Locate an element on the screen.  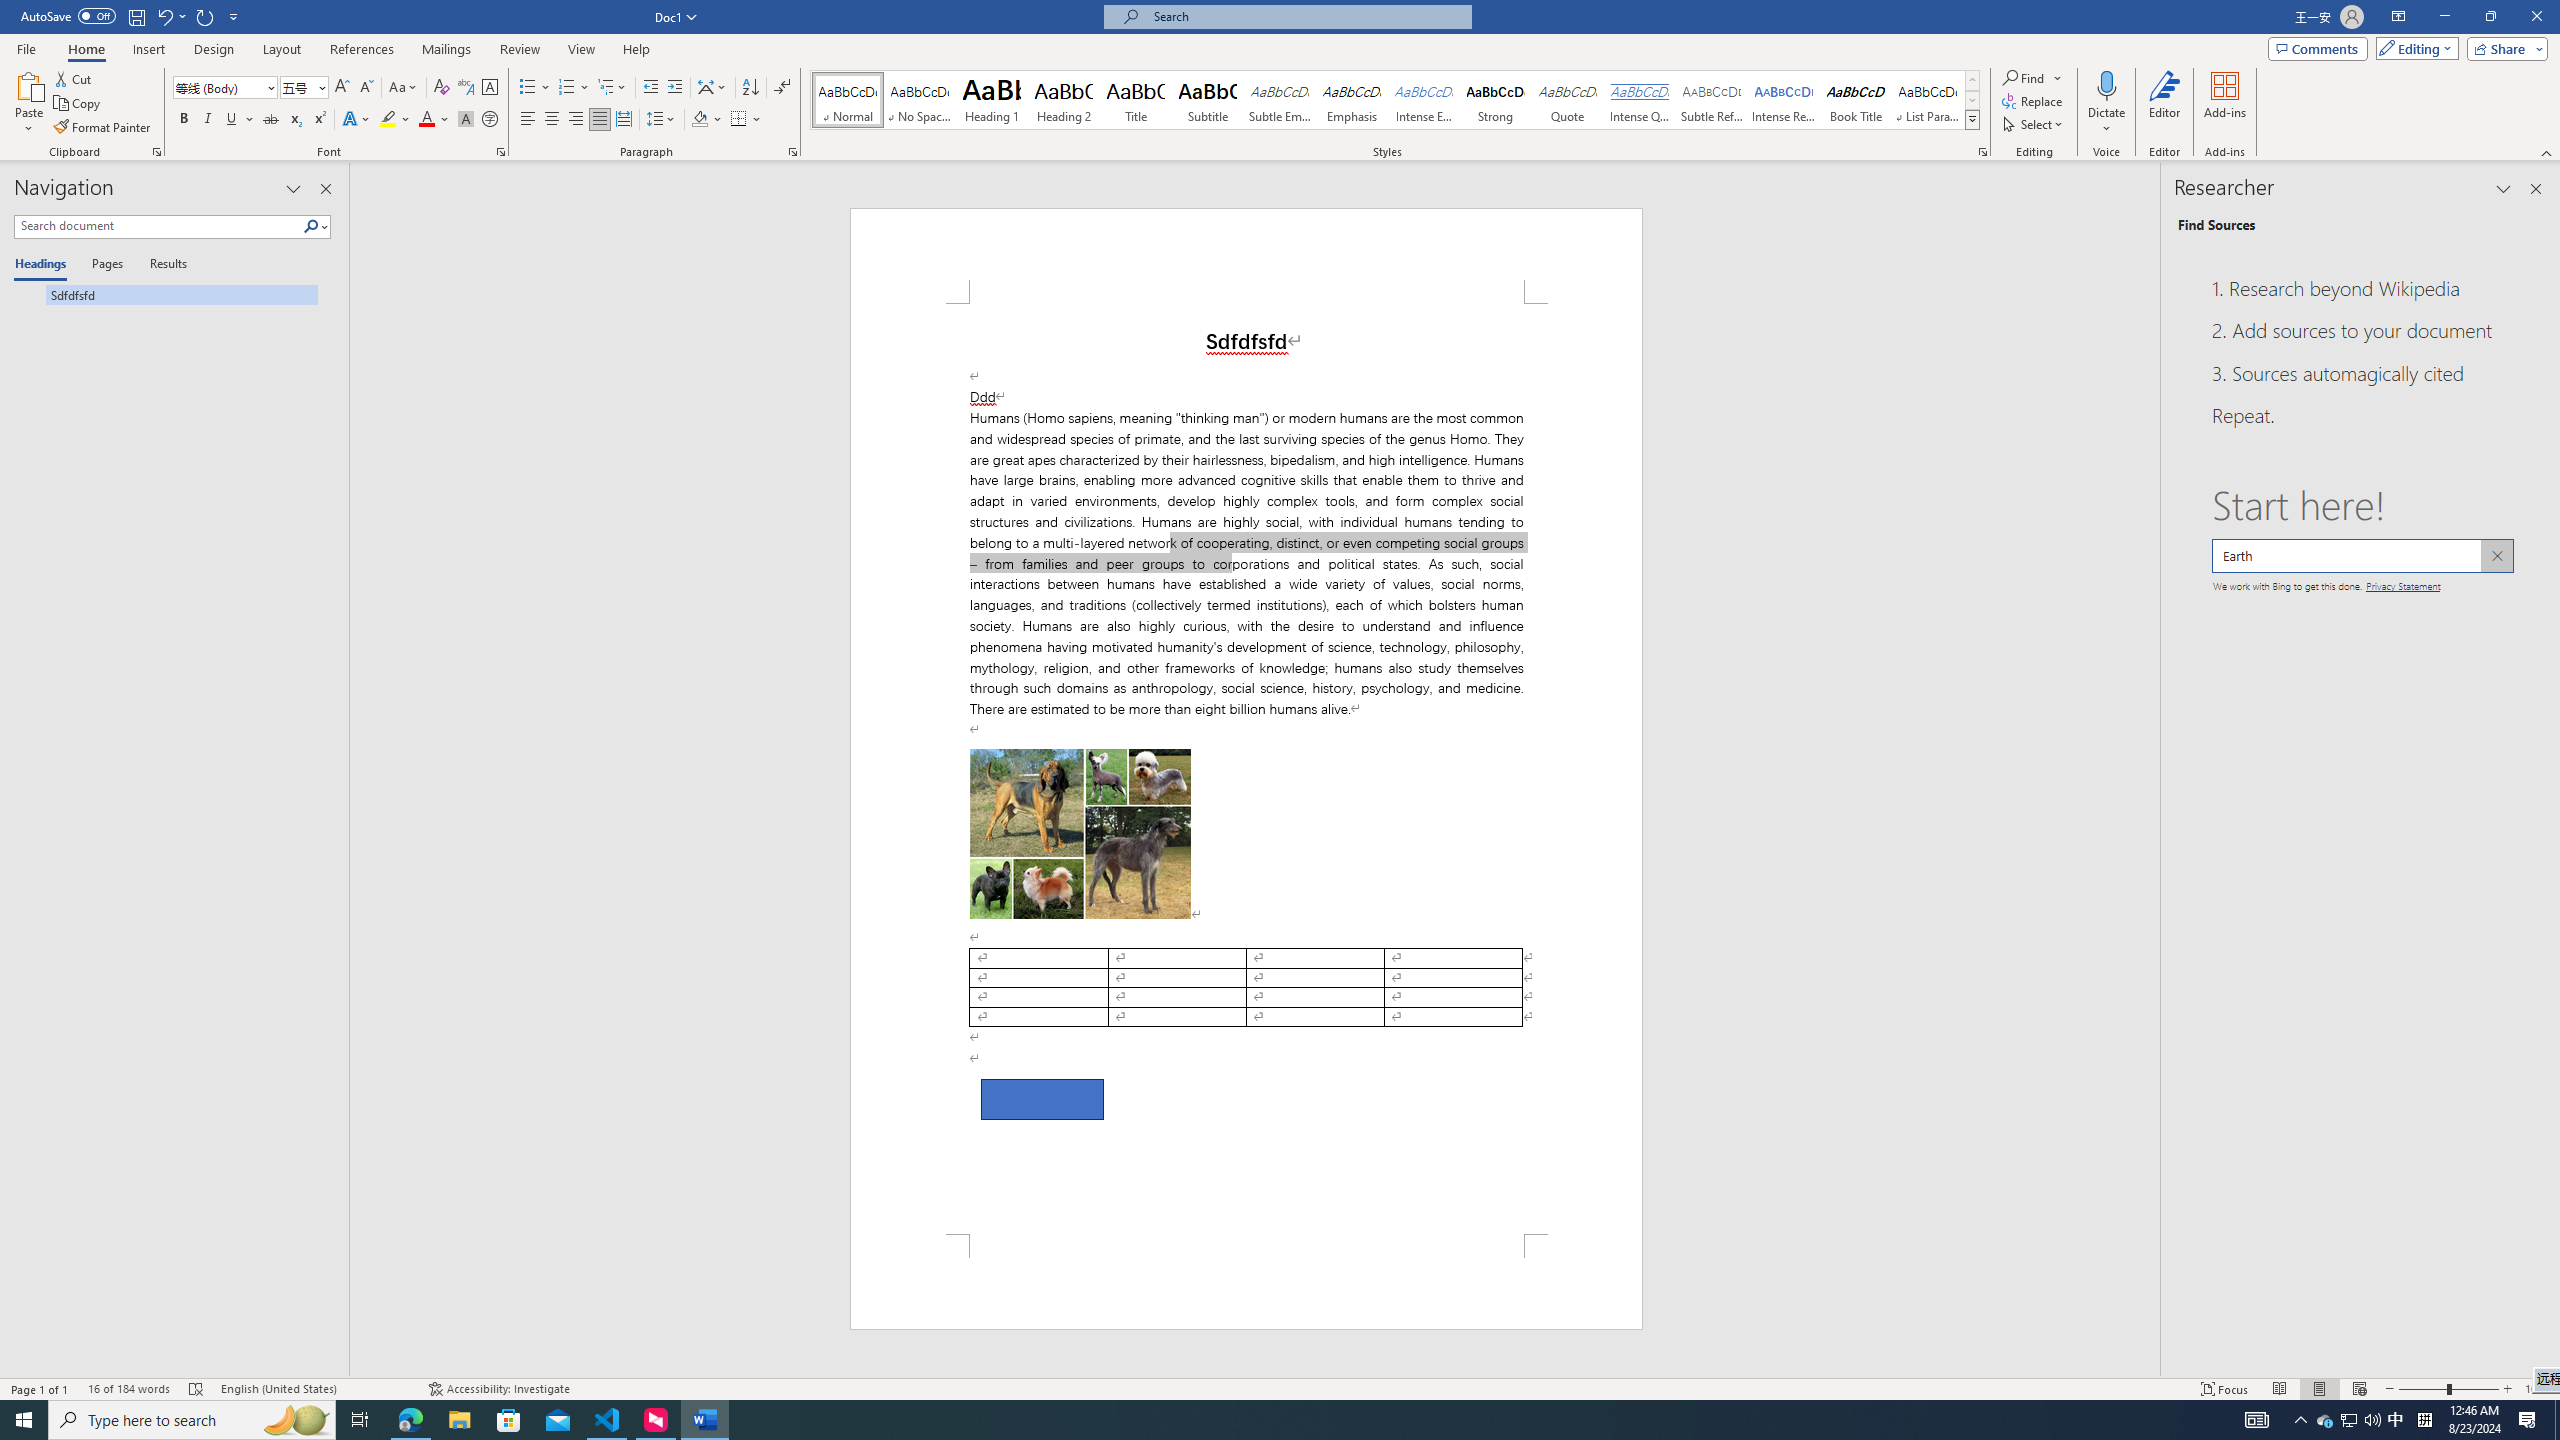
Class: NetUIImage is located at coordinates (1972, 120).